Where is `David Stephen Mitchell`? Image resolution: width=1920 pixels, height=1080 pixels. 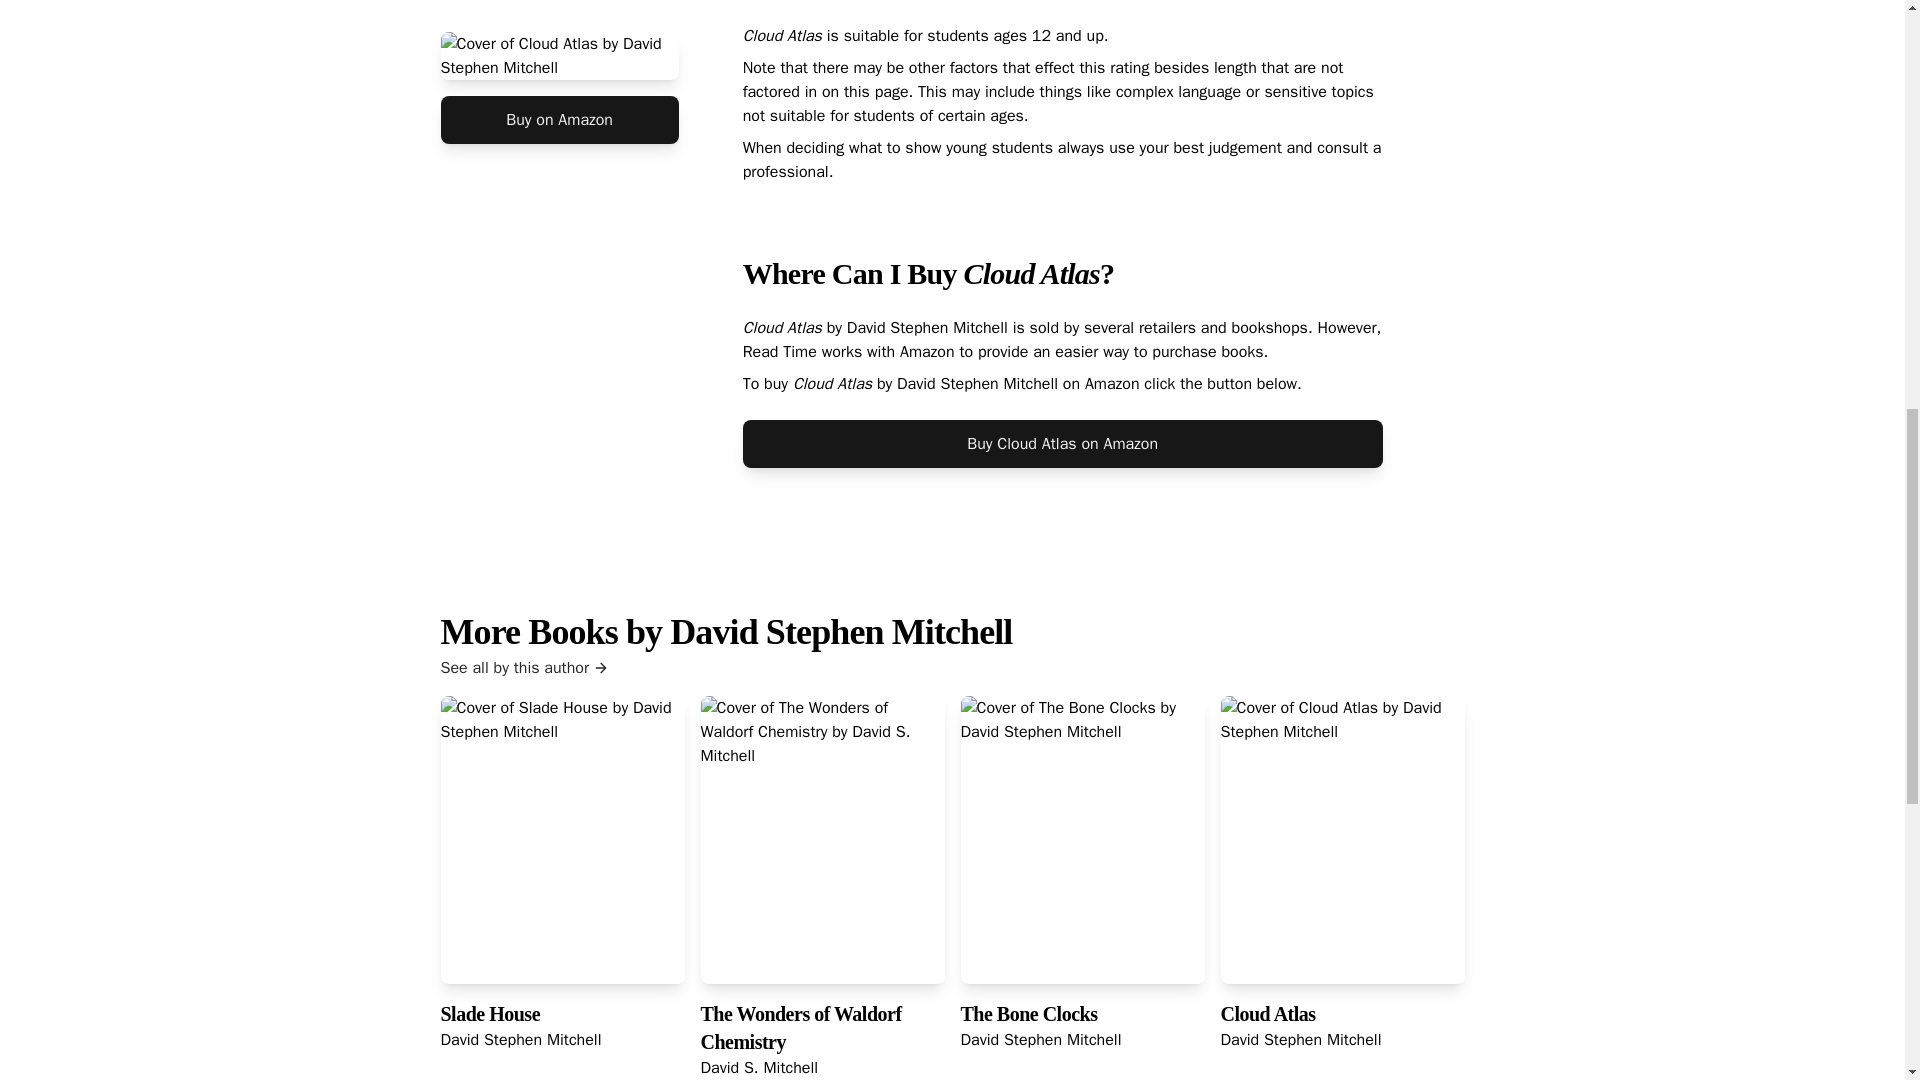 David Stephen Mitchell is located at coordinates (1300, 1040).